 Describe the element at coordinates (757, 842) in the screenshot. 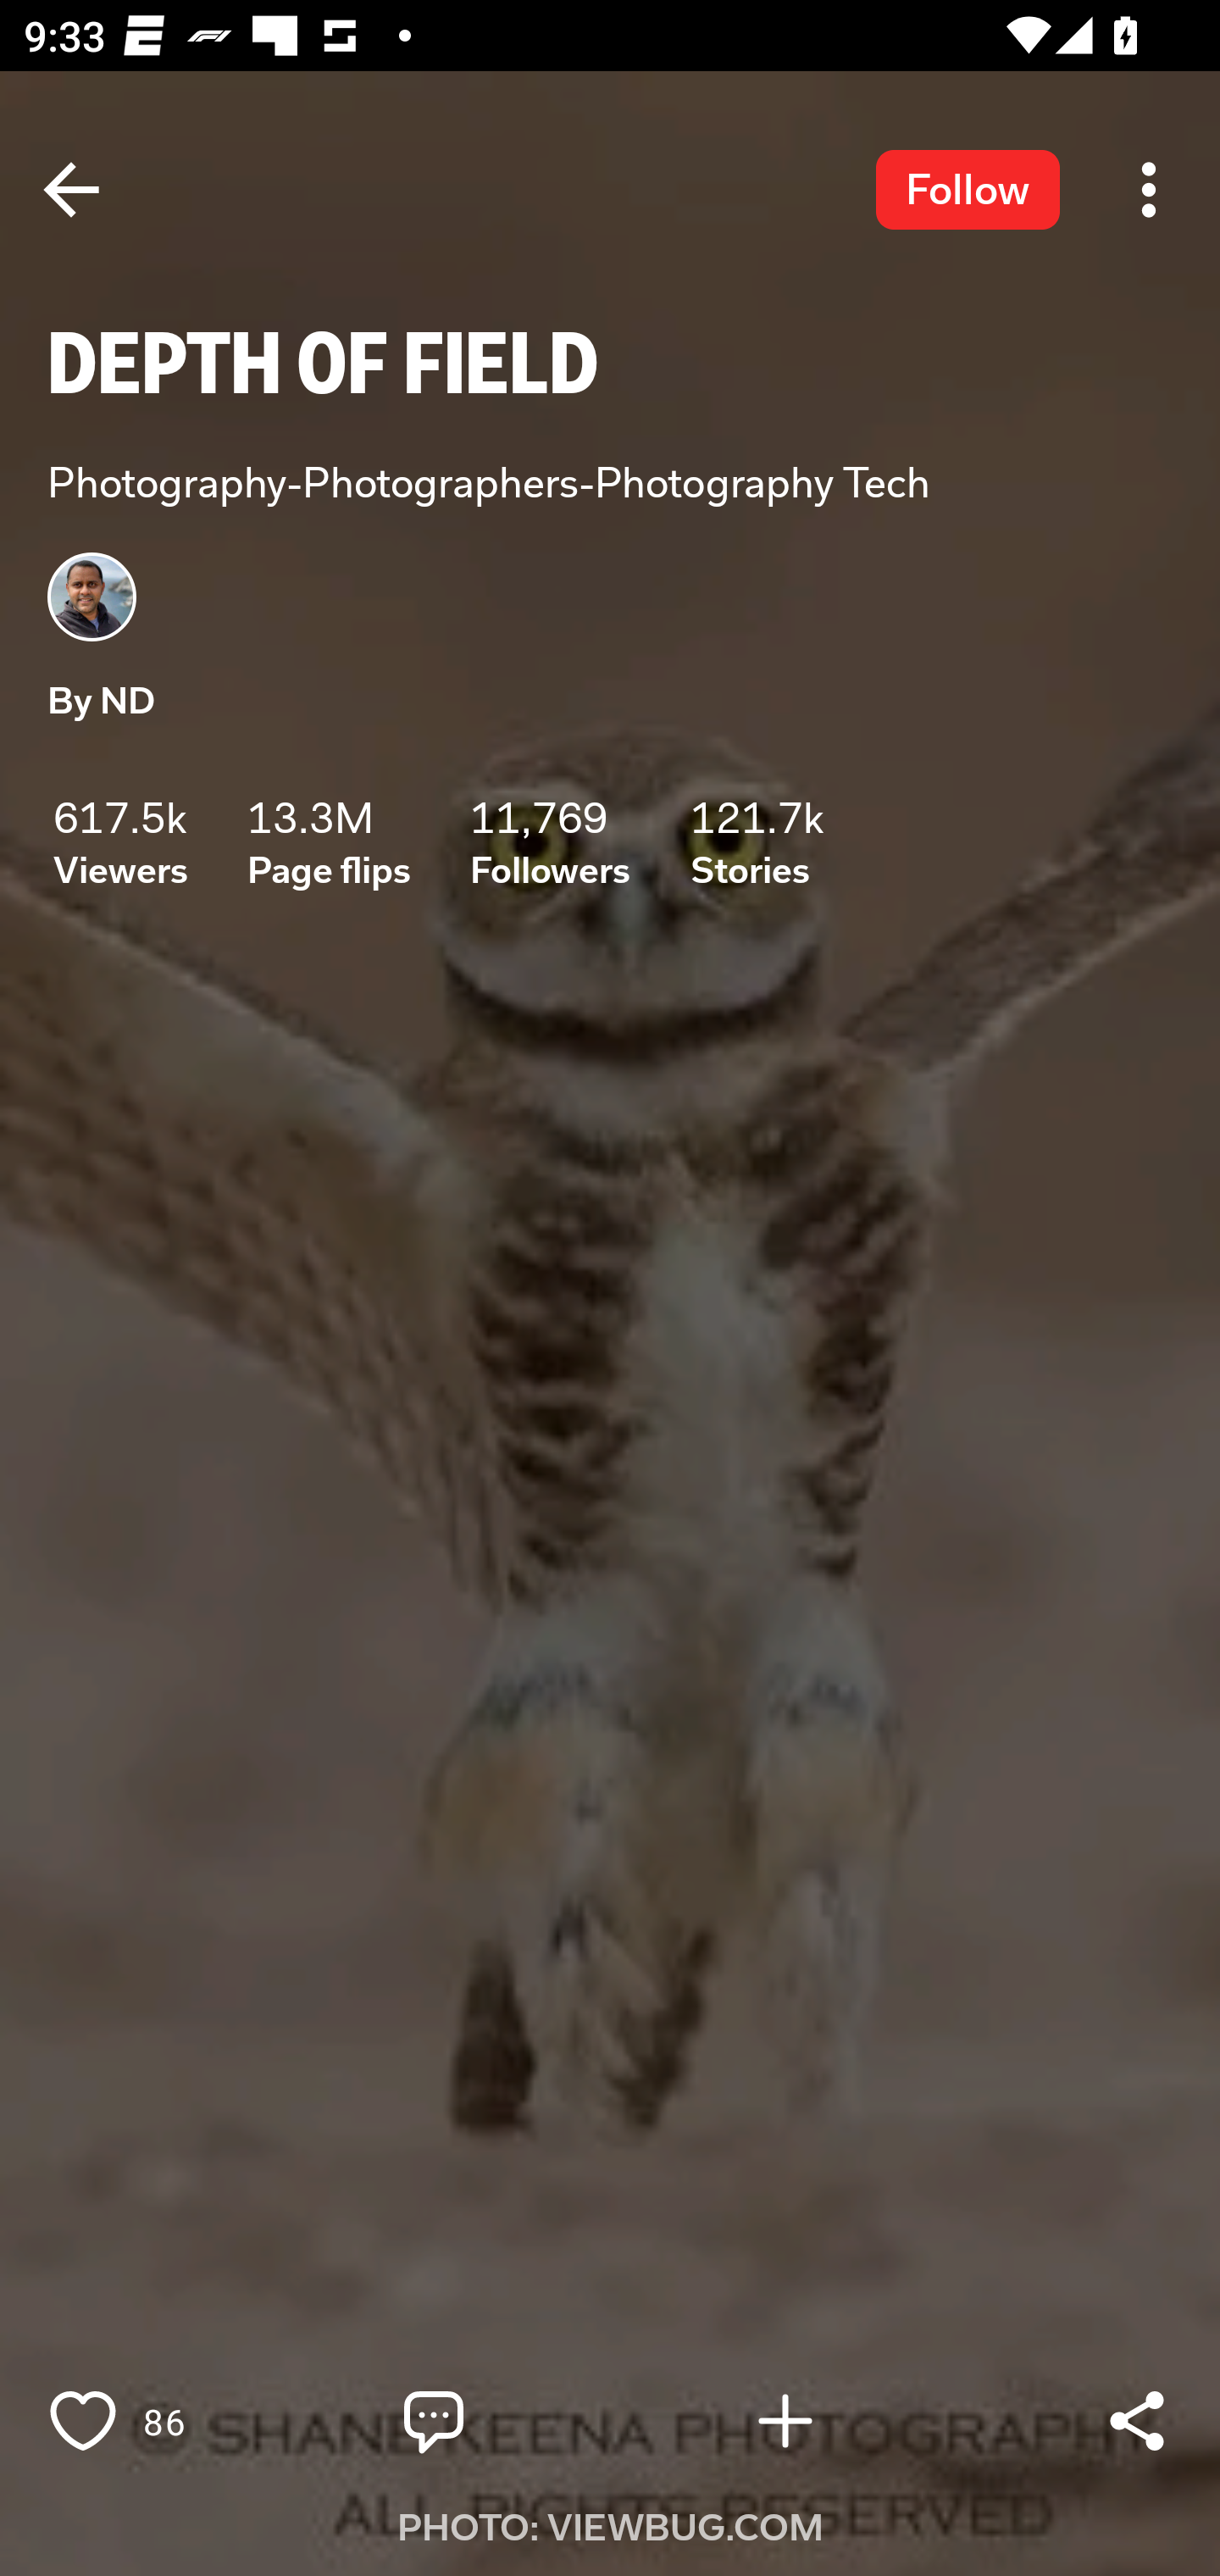

I see `121.7k Stories` at that location.